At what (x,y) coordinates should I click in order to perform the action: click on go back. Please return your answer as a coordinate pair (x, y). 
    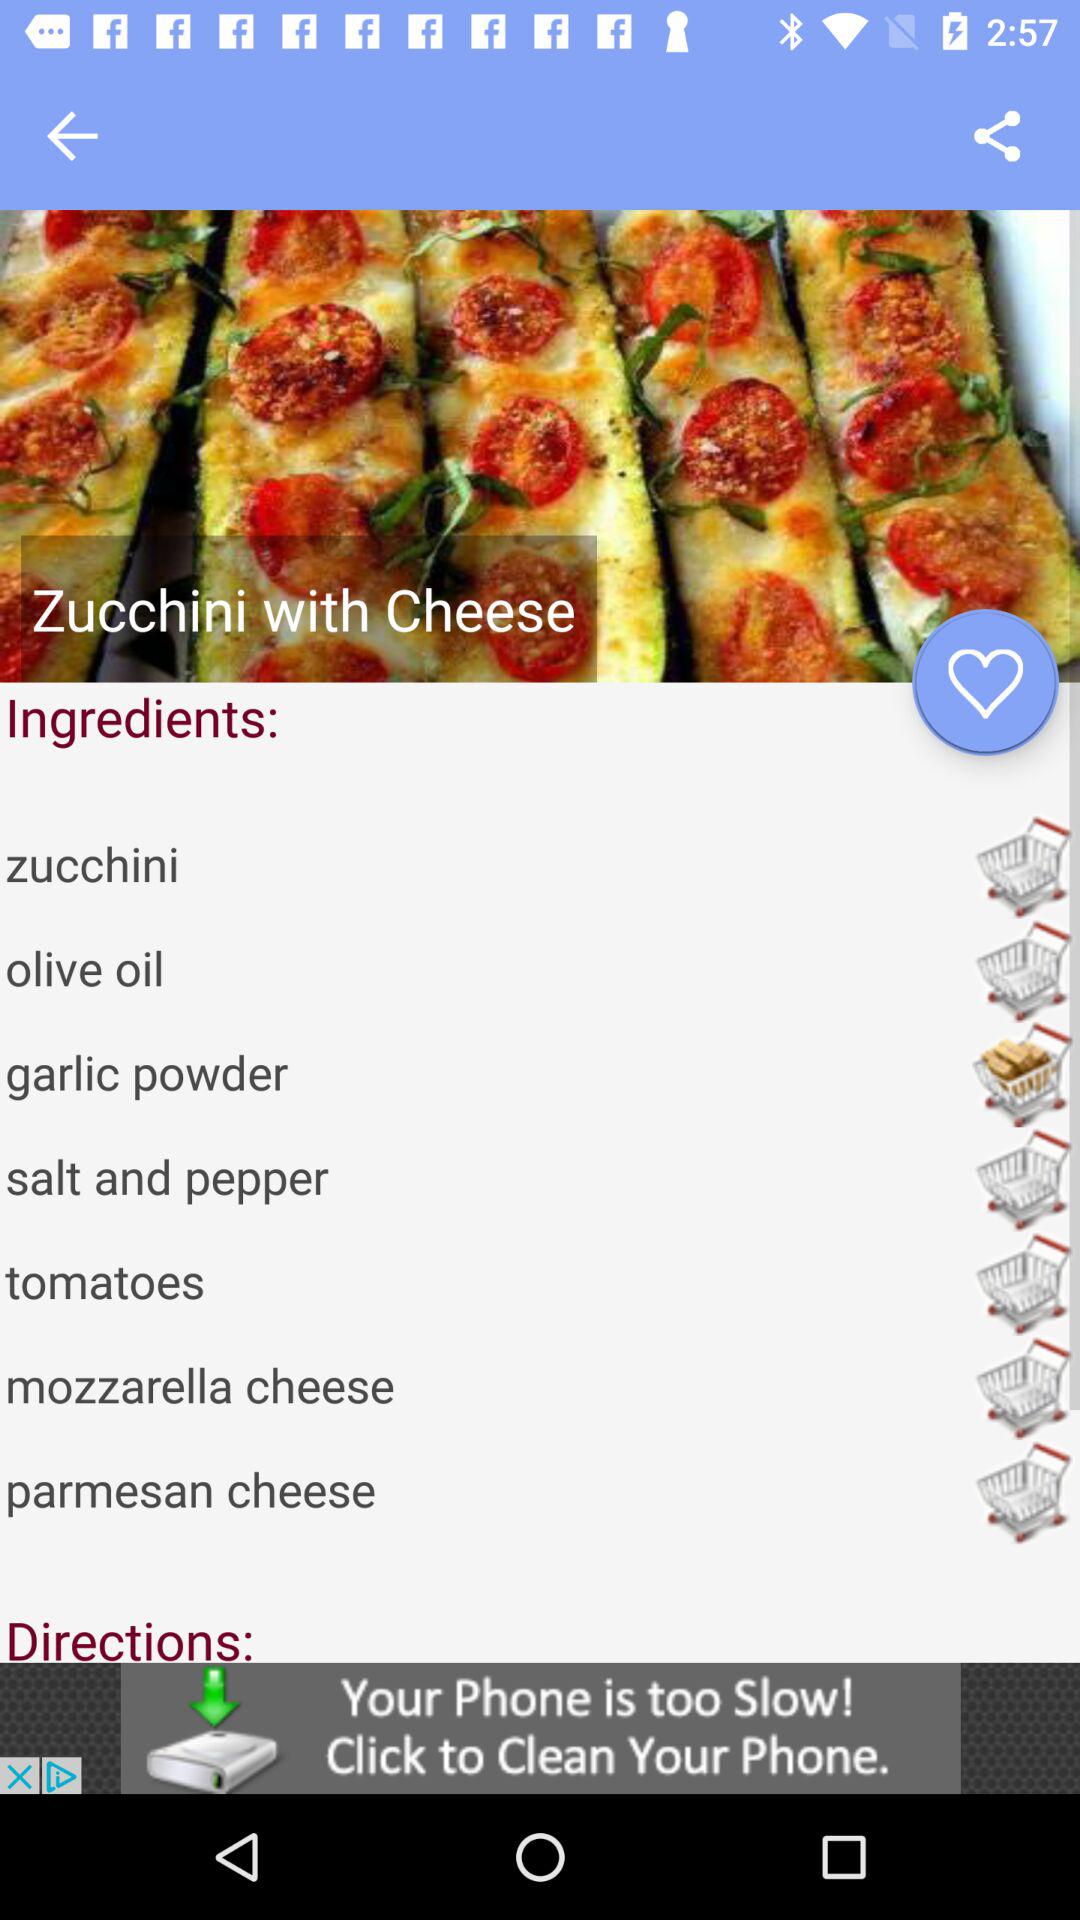
    Looking at the image, I should click on (72, 136).